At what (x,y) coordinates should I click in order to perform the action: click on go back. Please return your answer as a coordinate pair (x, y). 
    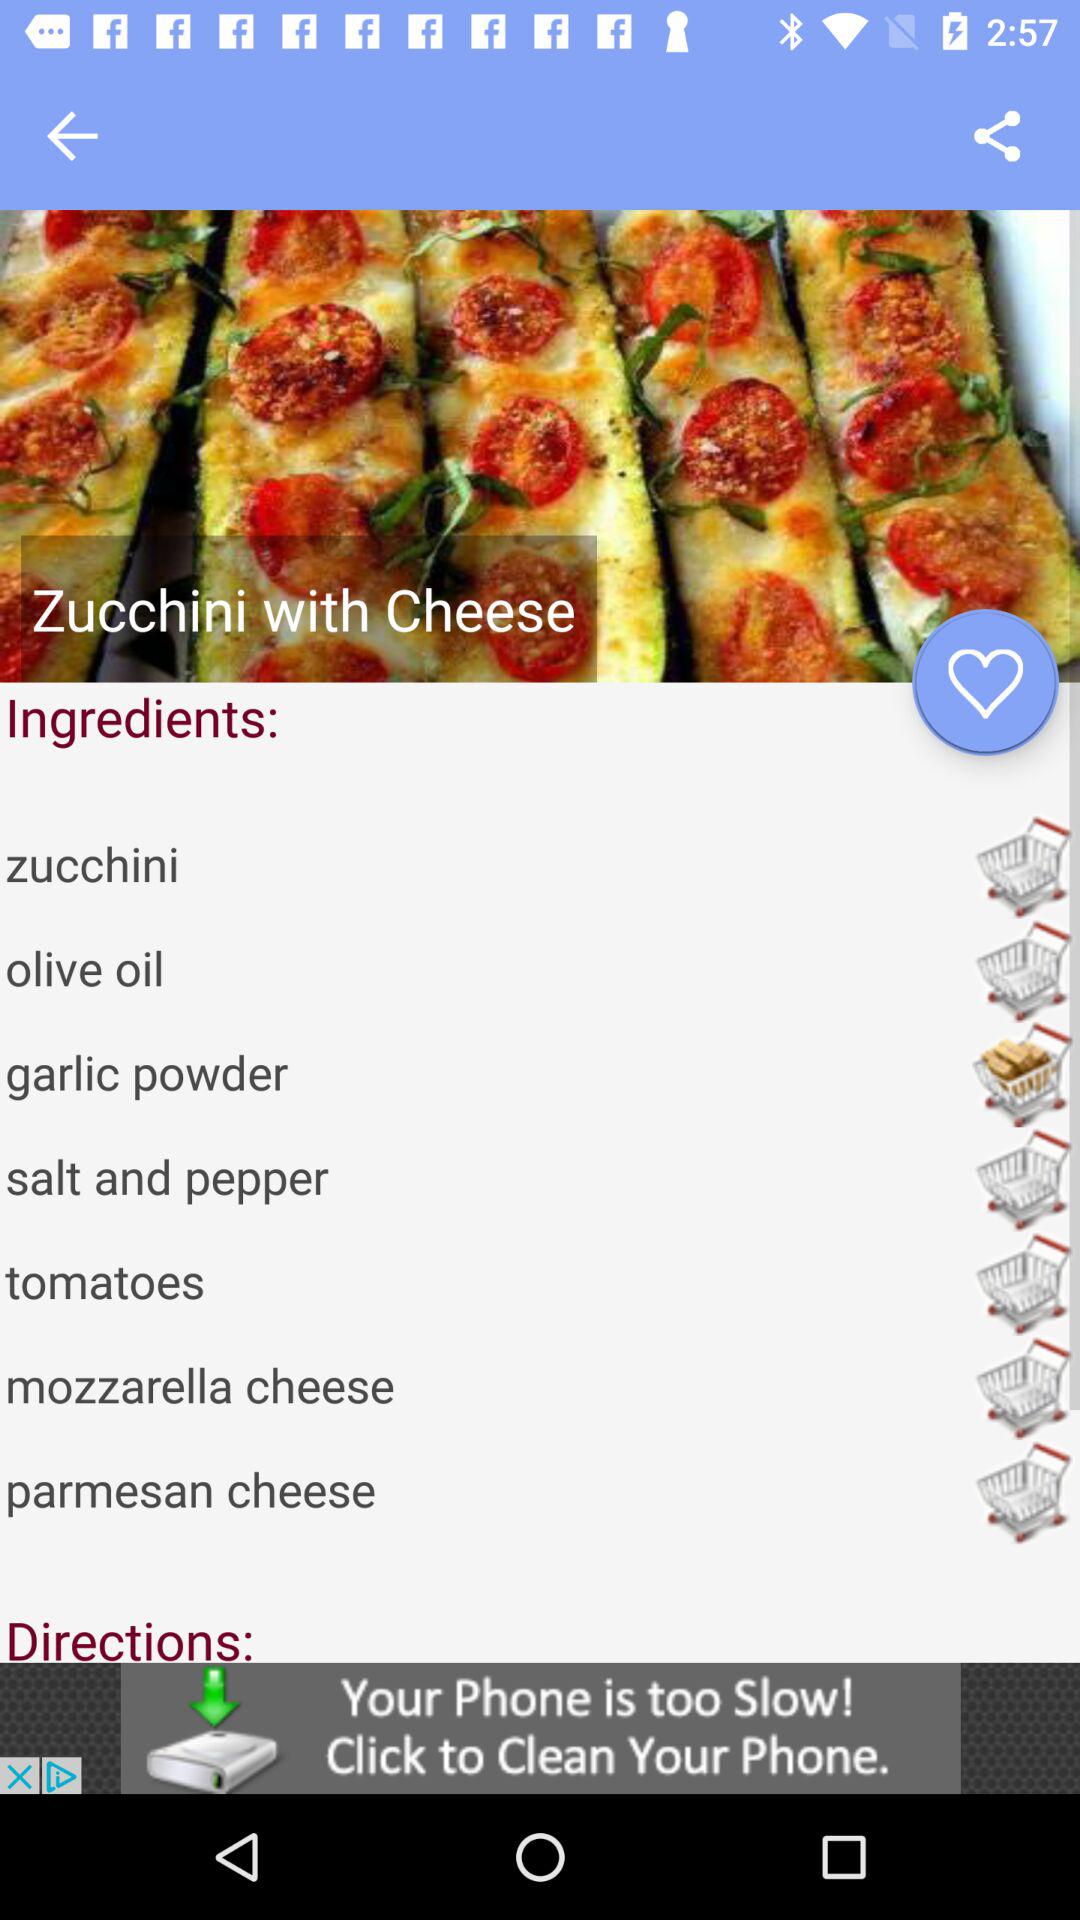
    Looking at the image, I should click on (72, 136).